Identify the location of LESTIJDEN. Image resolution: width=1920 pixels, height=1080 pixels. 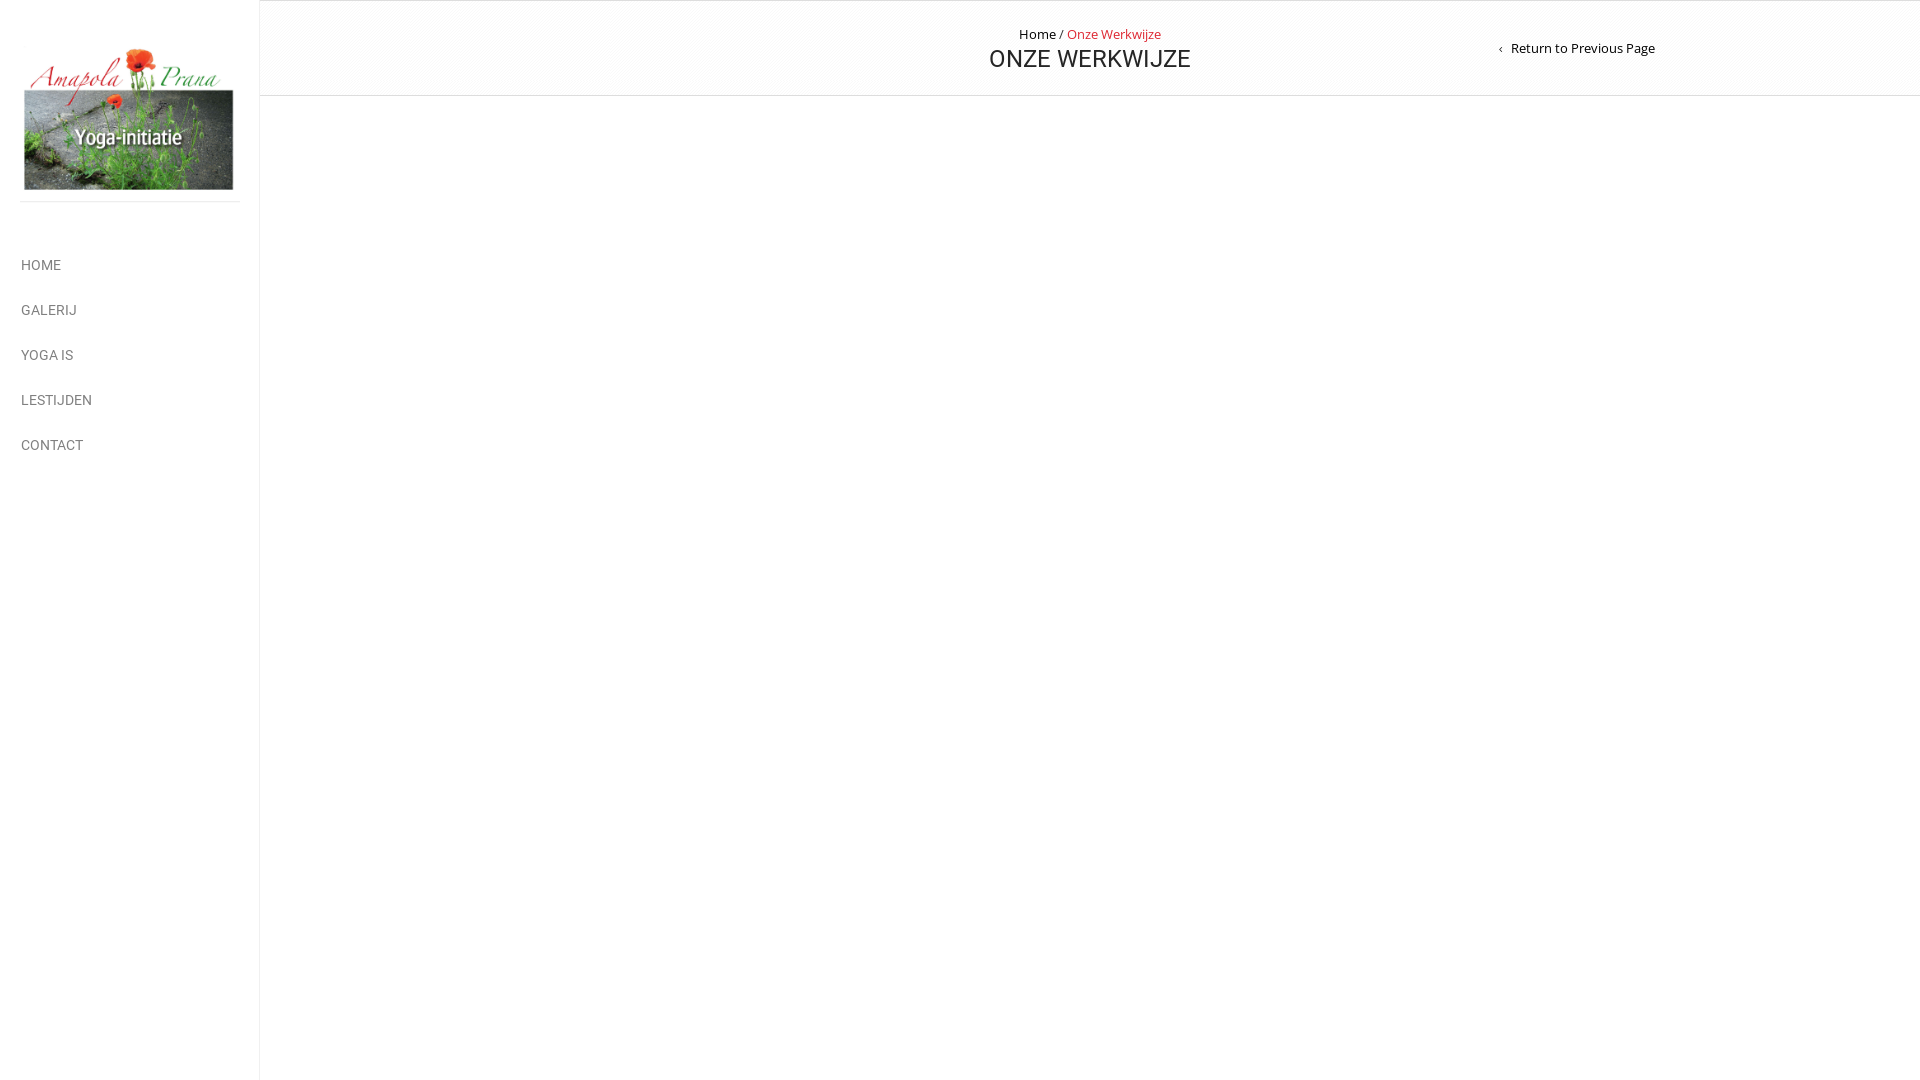
(56, 400).